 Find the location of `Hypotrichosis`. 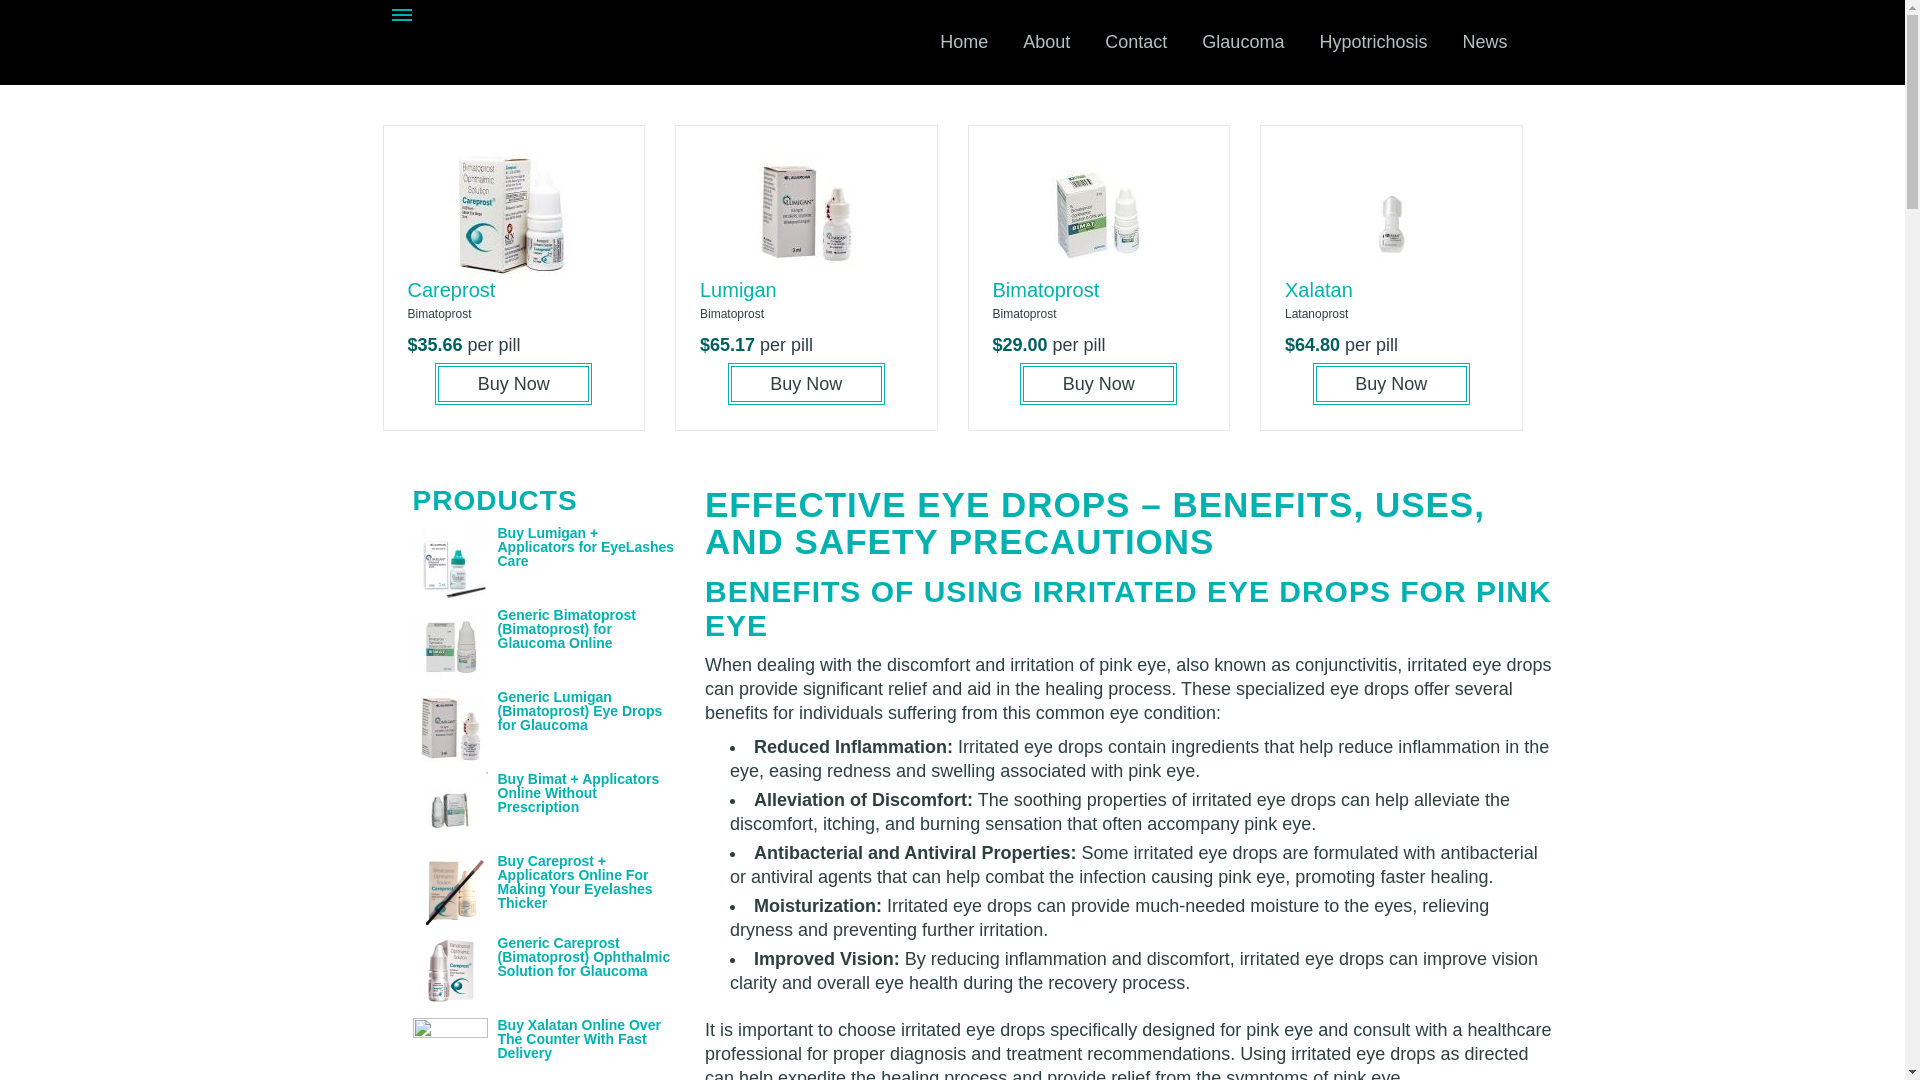

Hypotrichosis is located at coordinates (1372, 42).